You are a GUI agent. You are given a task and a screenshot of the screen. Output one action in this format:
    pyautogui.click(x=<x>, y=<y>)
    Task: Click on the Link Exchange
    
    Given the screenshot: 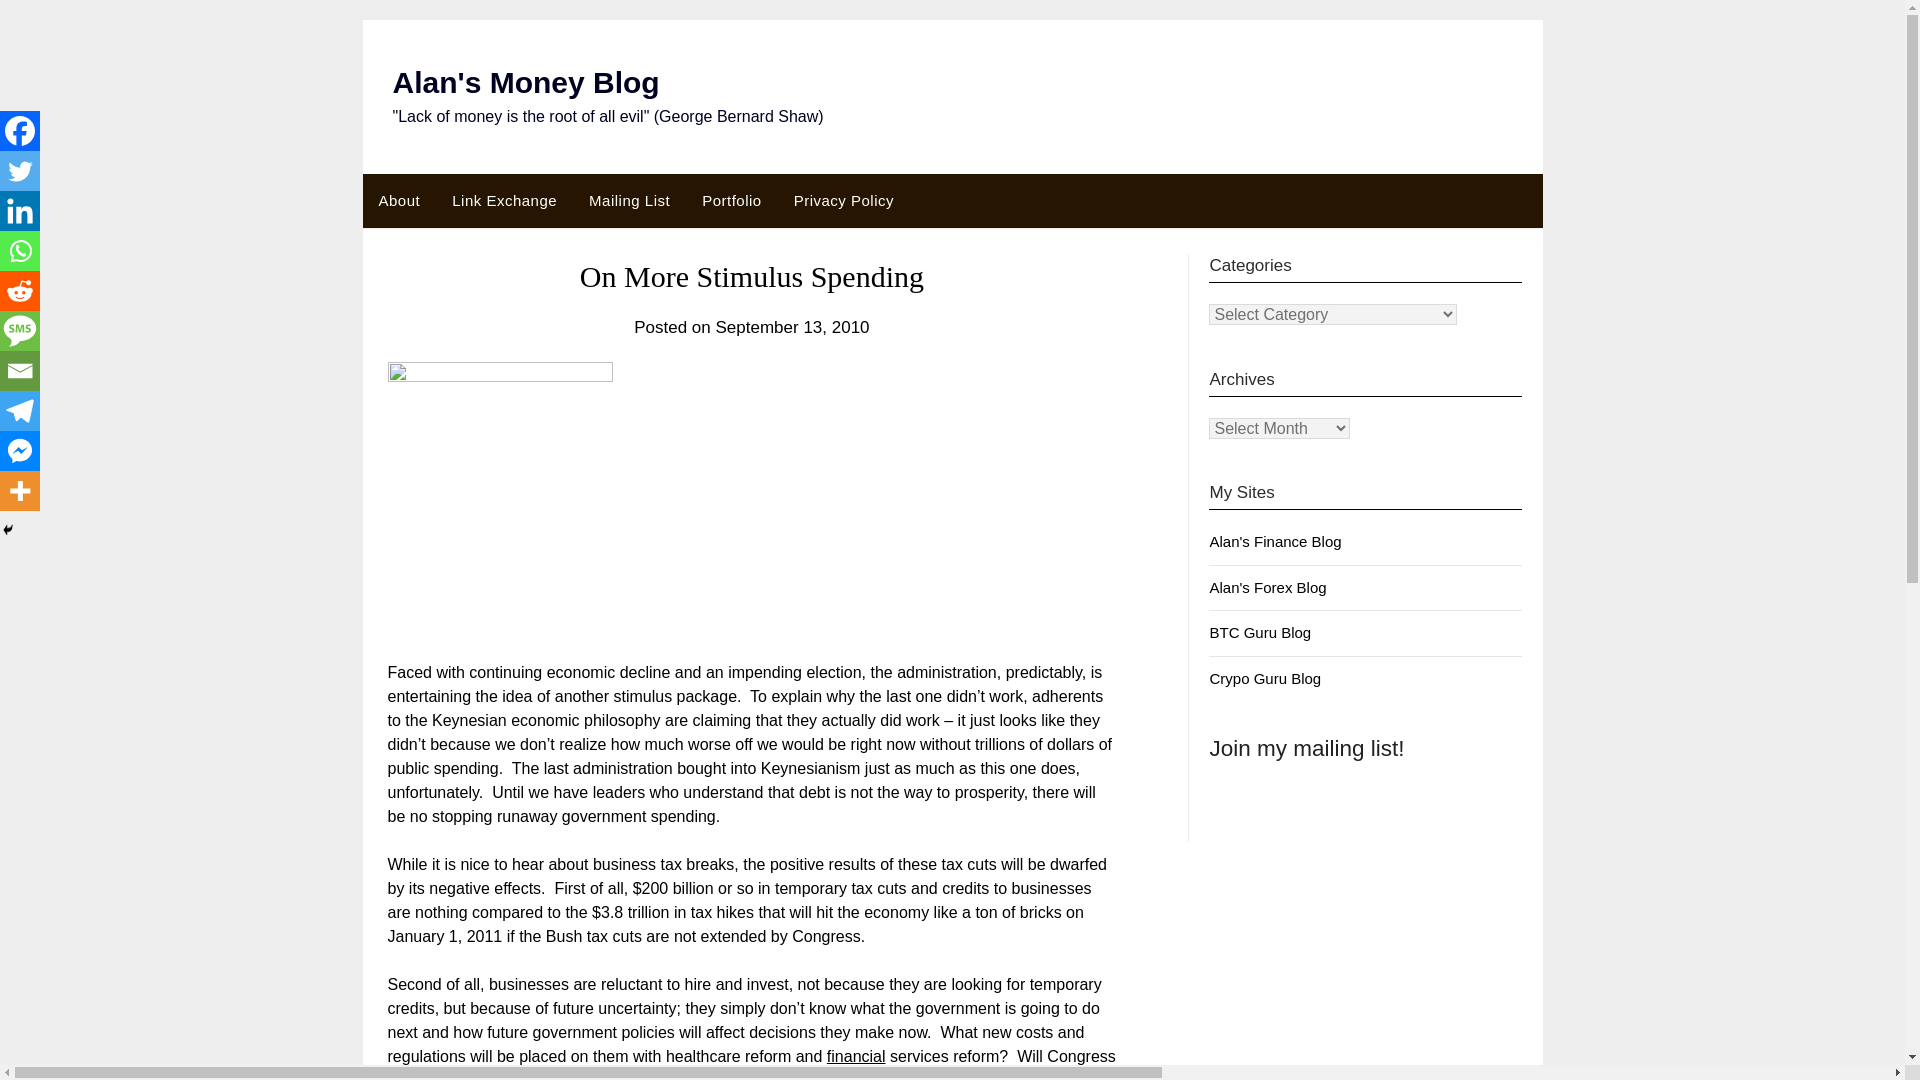 What is the action you would take?
    pyautogui.click(x=504, y=200)
    